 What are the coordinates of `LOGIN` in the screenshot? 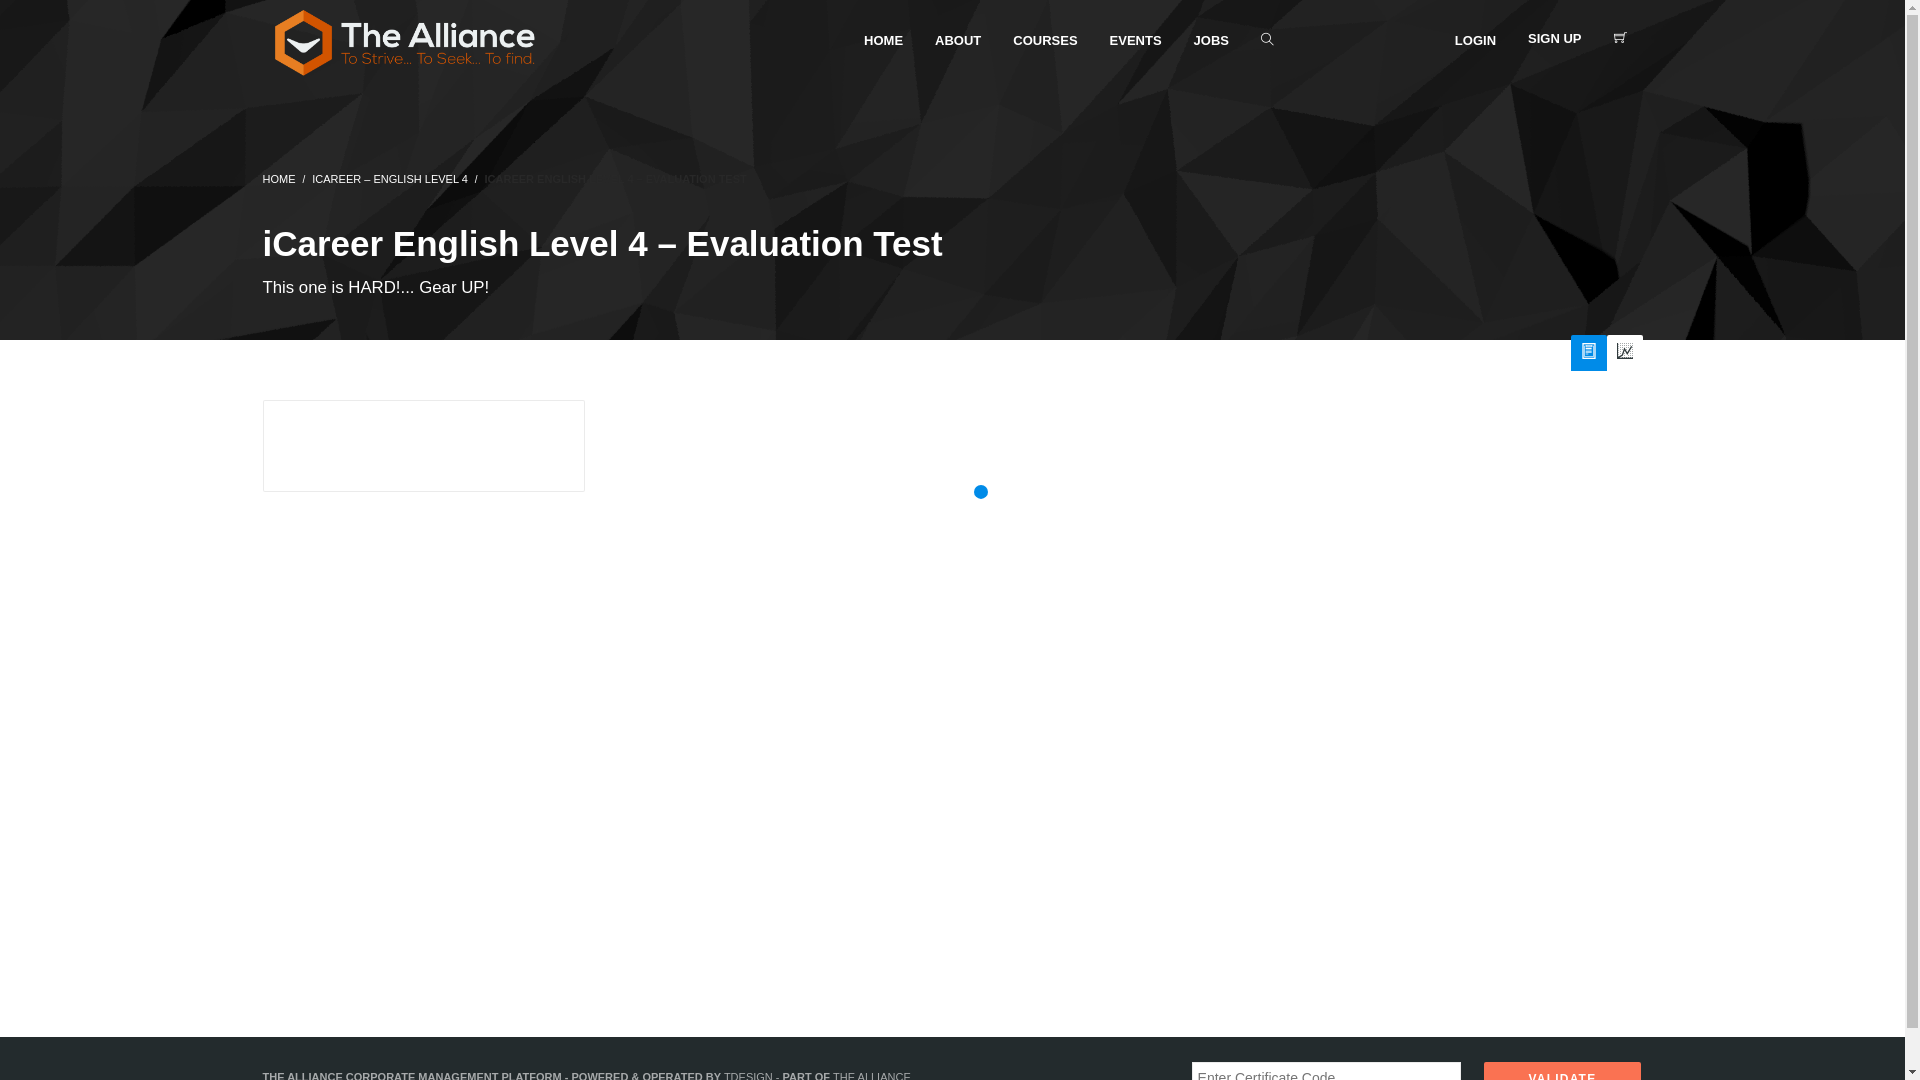 It's located at (1476, 40).